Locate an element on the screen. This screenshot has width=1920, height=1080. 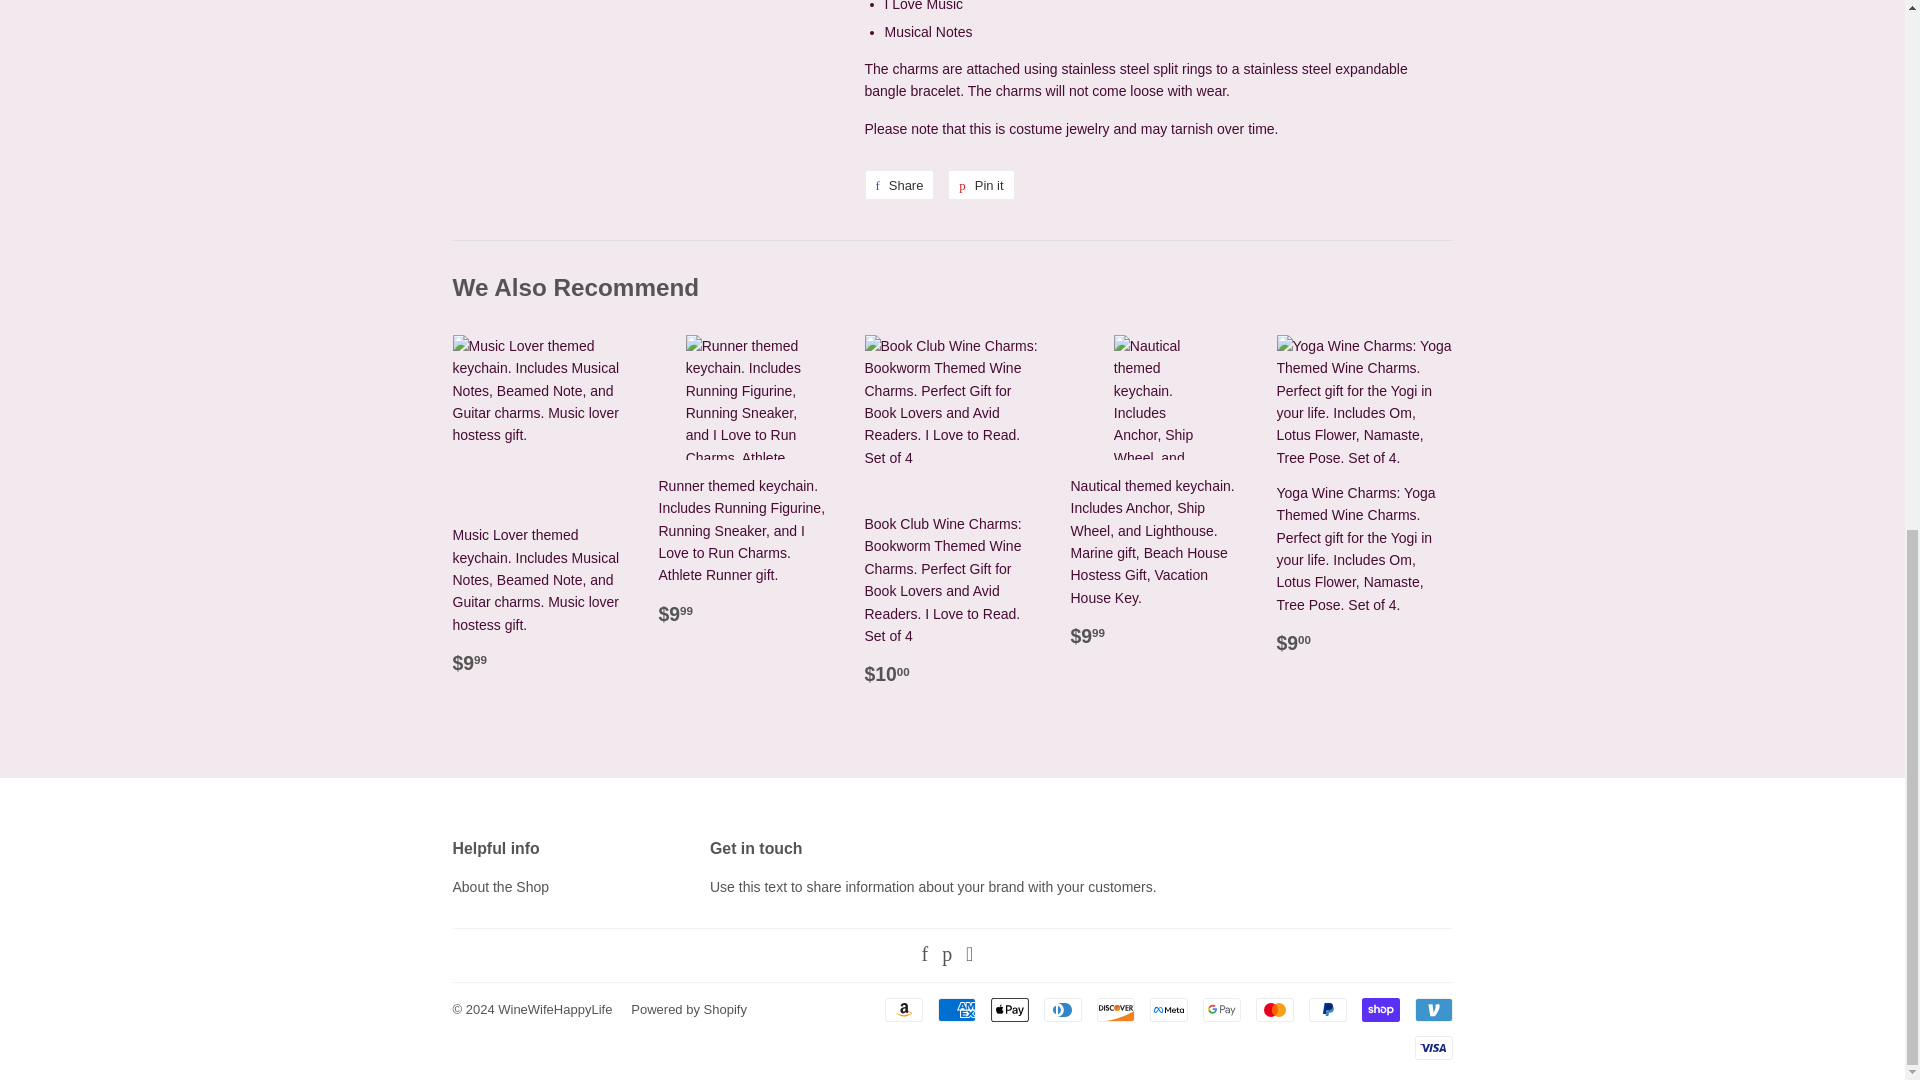
Pin on Pinterest is located at coordinates (980, 184).